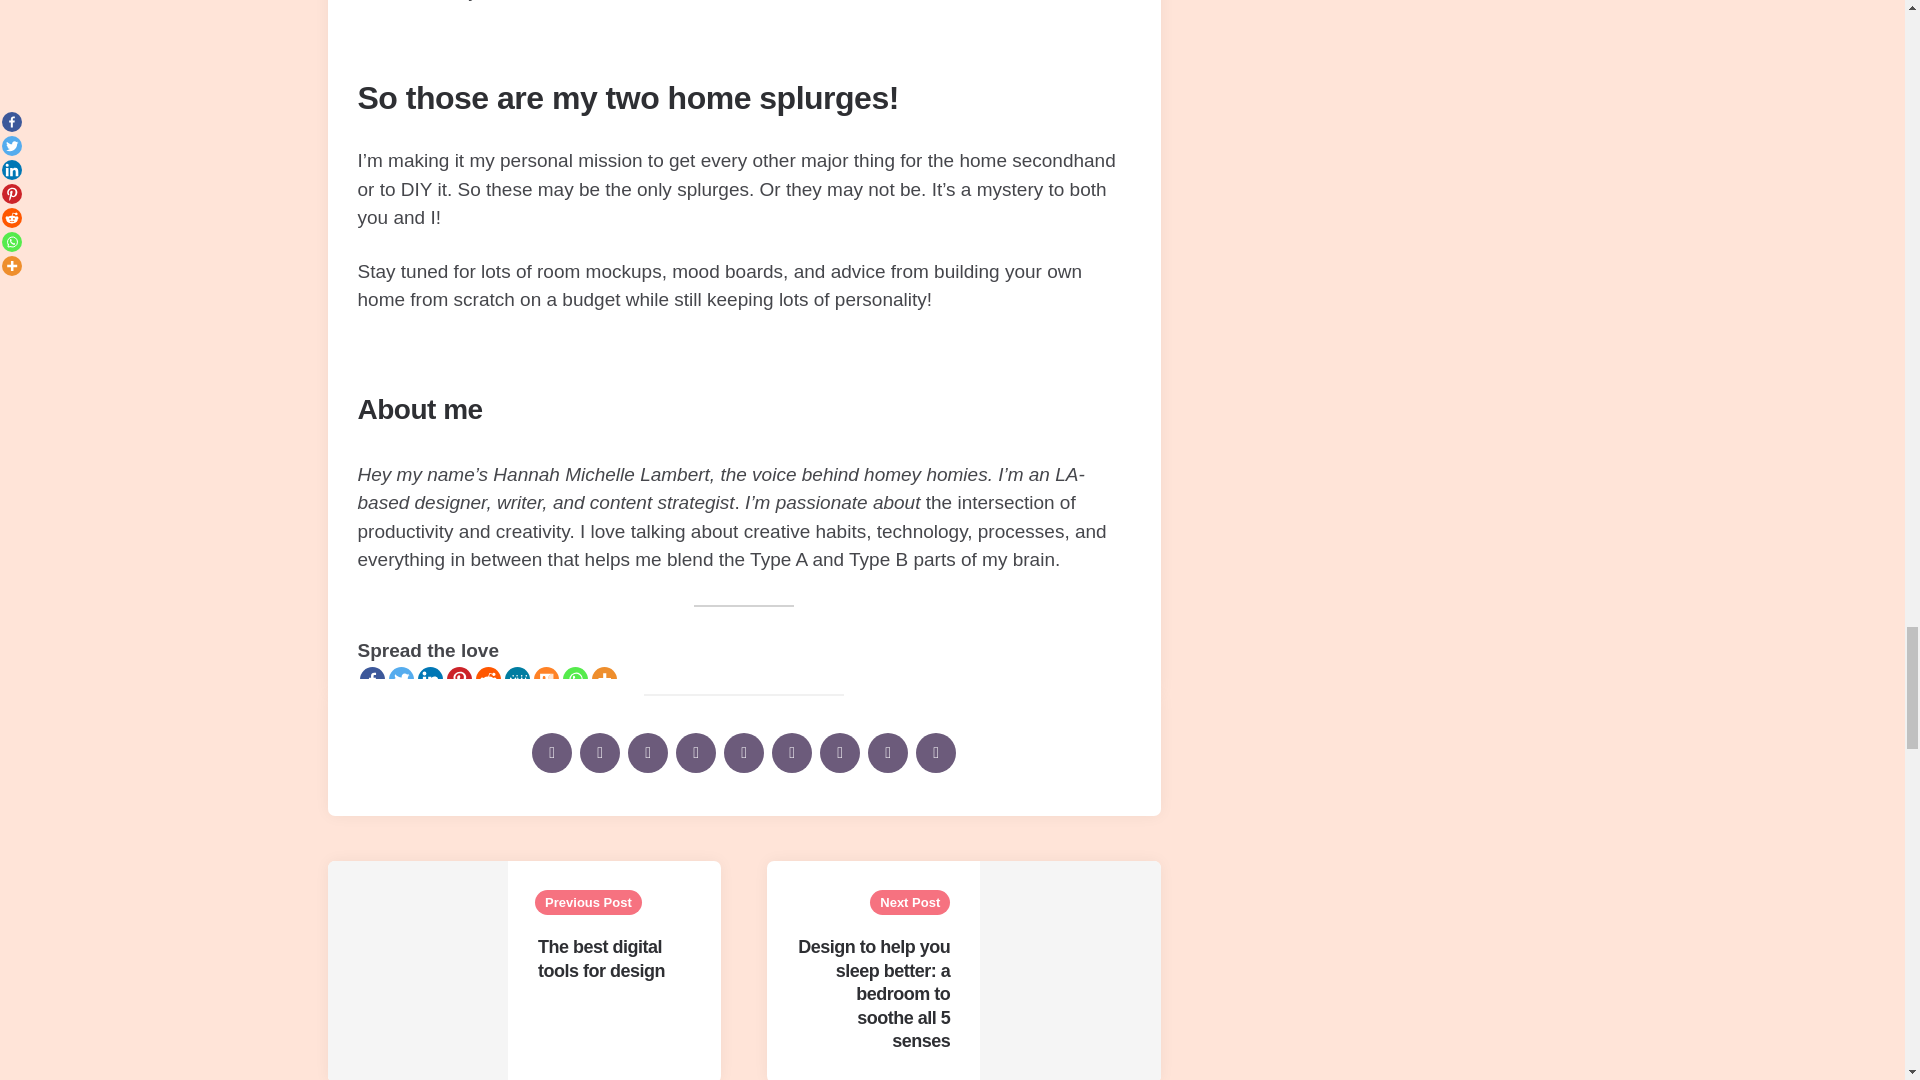 The height and width of the screenshot is (1080, 1920). Describe the element at coordinates (400, 680) in the screenshot. I see `Twitter` at that location.